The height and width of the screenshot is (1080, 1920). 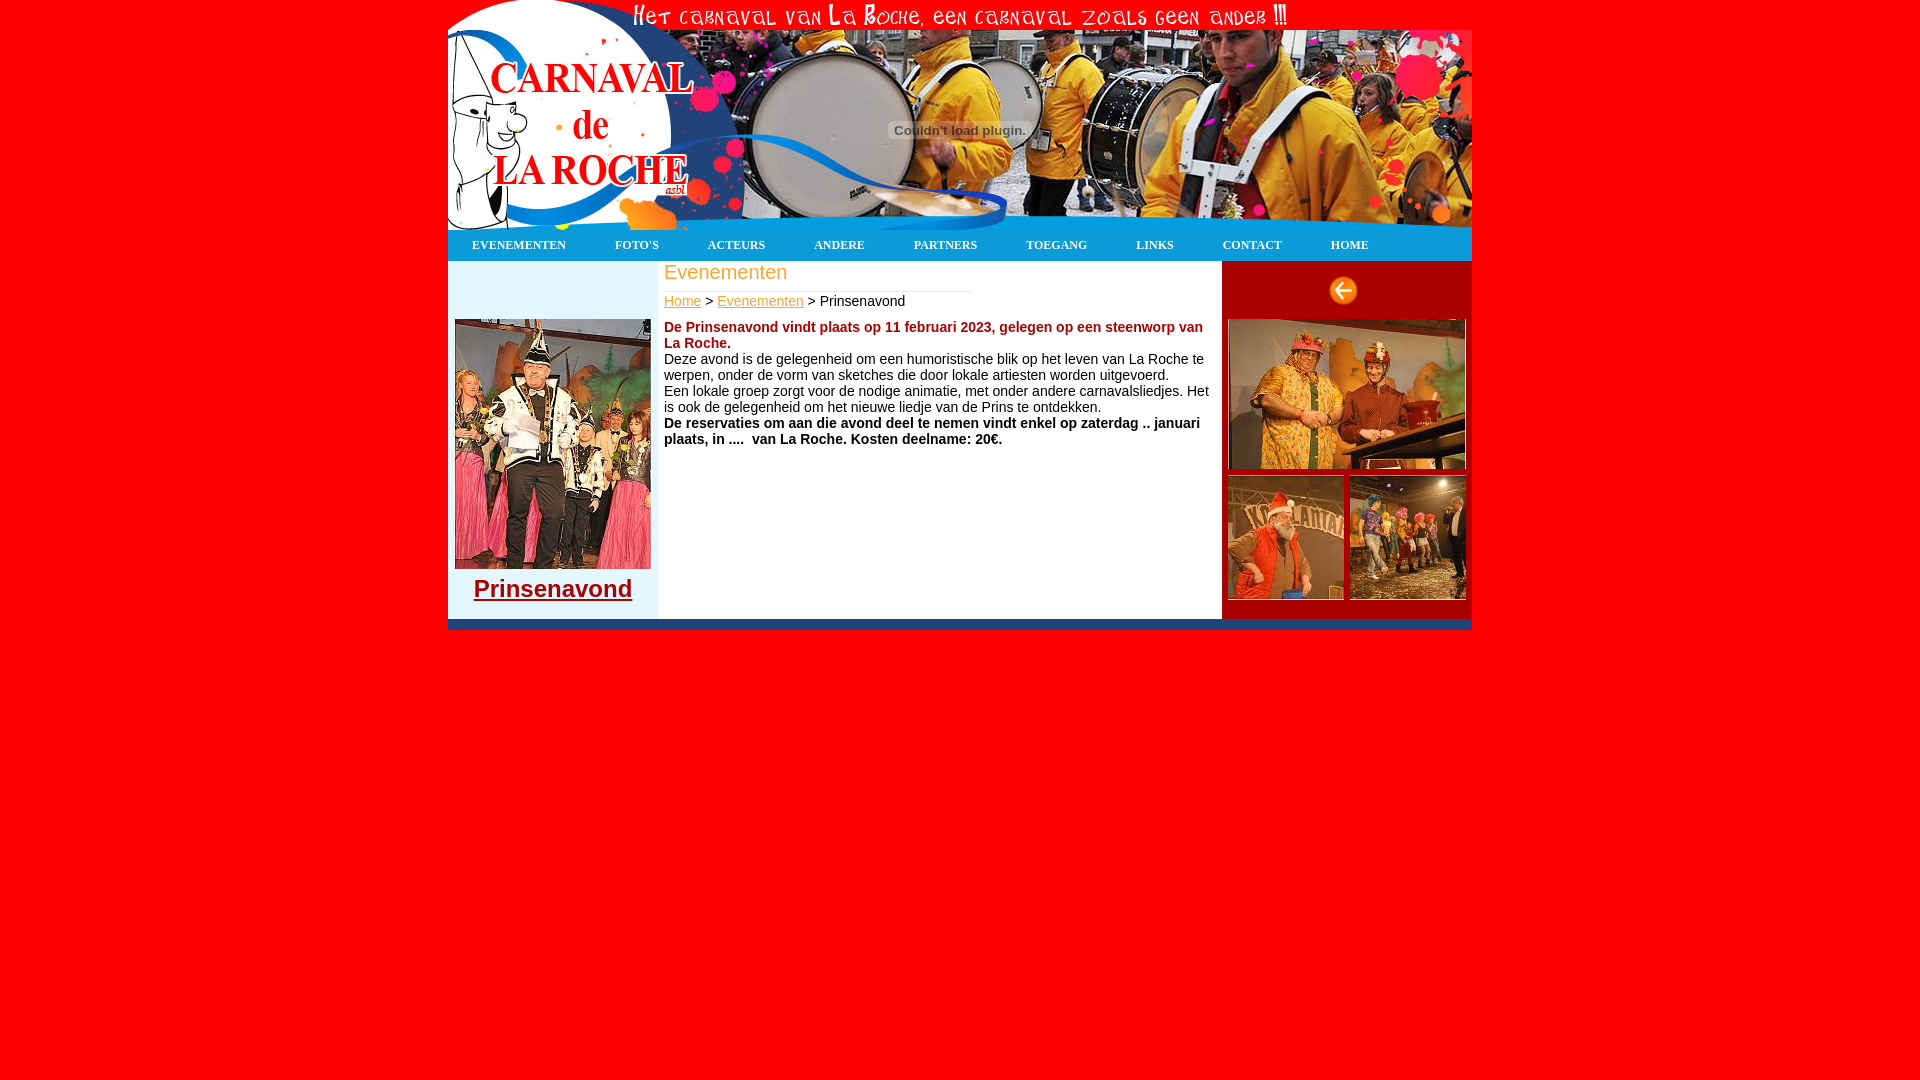 I want to click on Evenementen, so click(x=760, y=301).